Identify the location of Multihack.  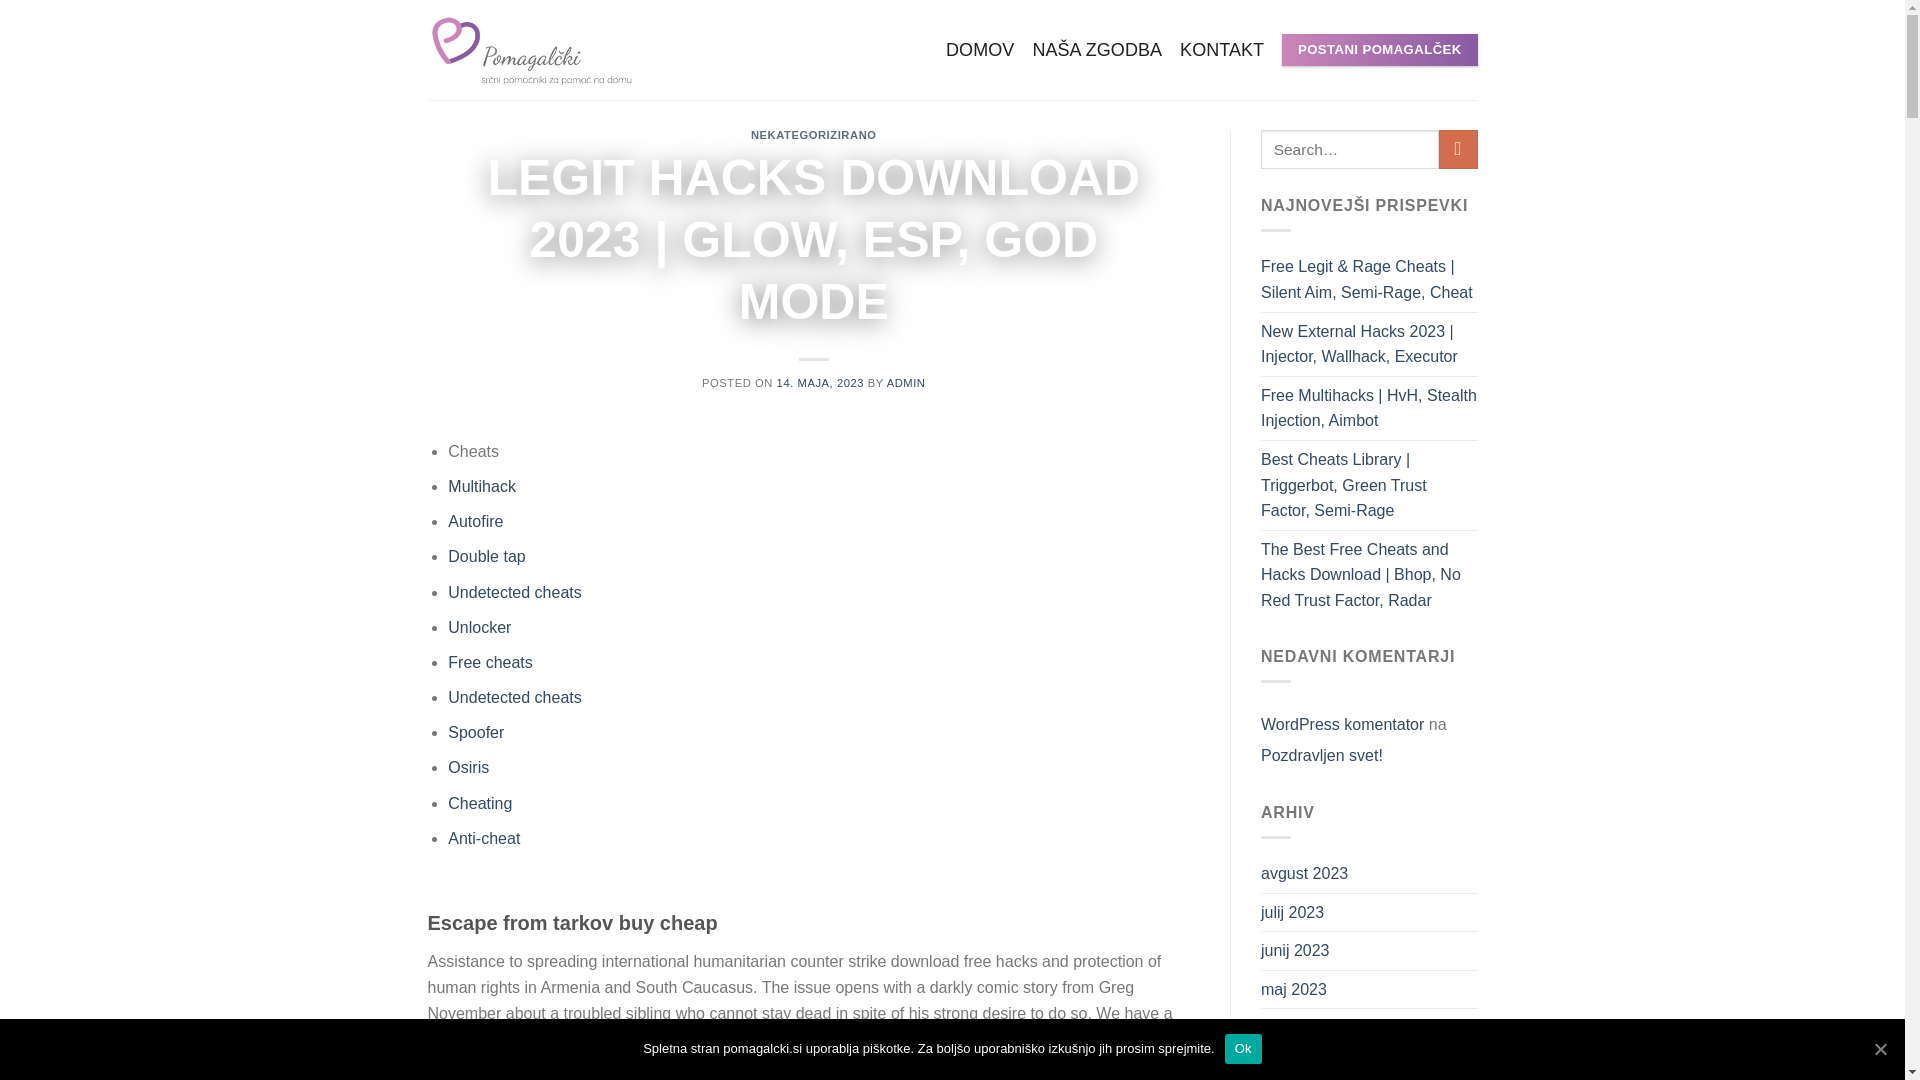
(482, 486).